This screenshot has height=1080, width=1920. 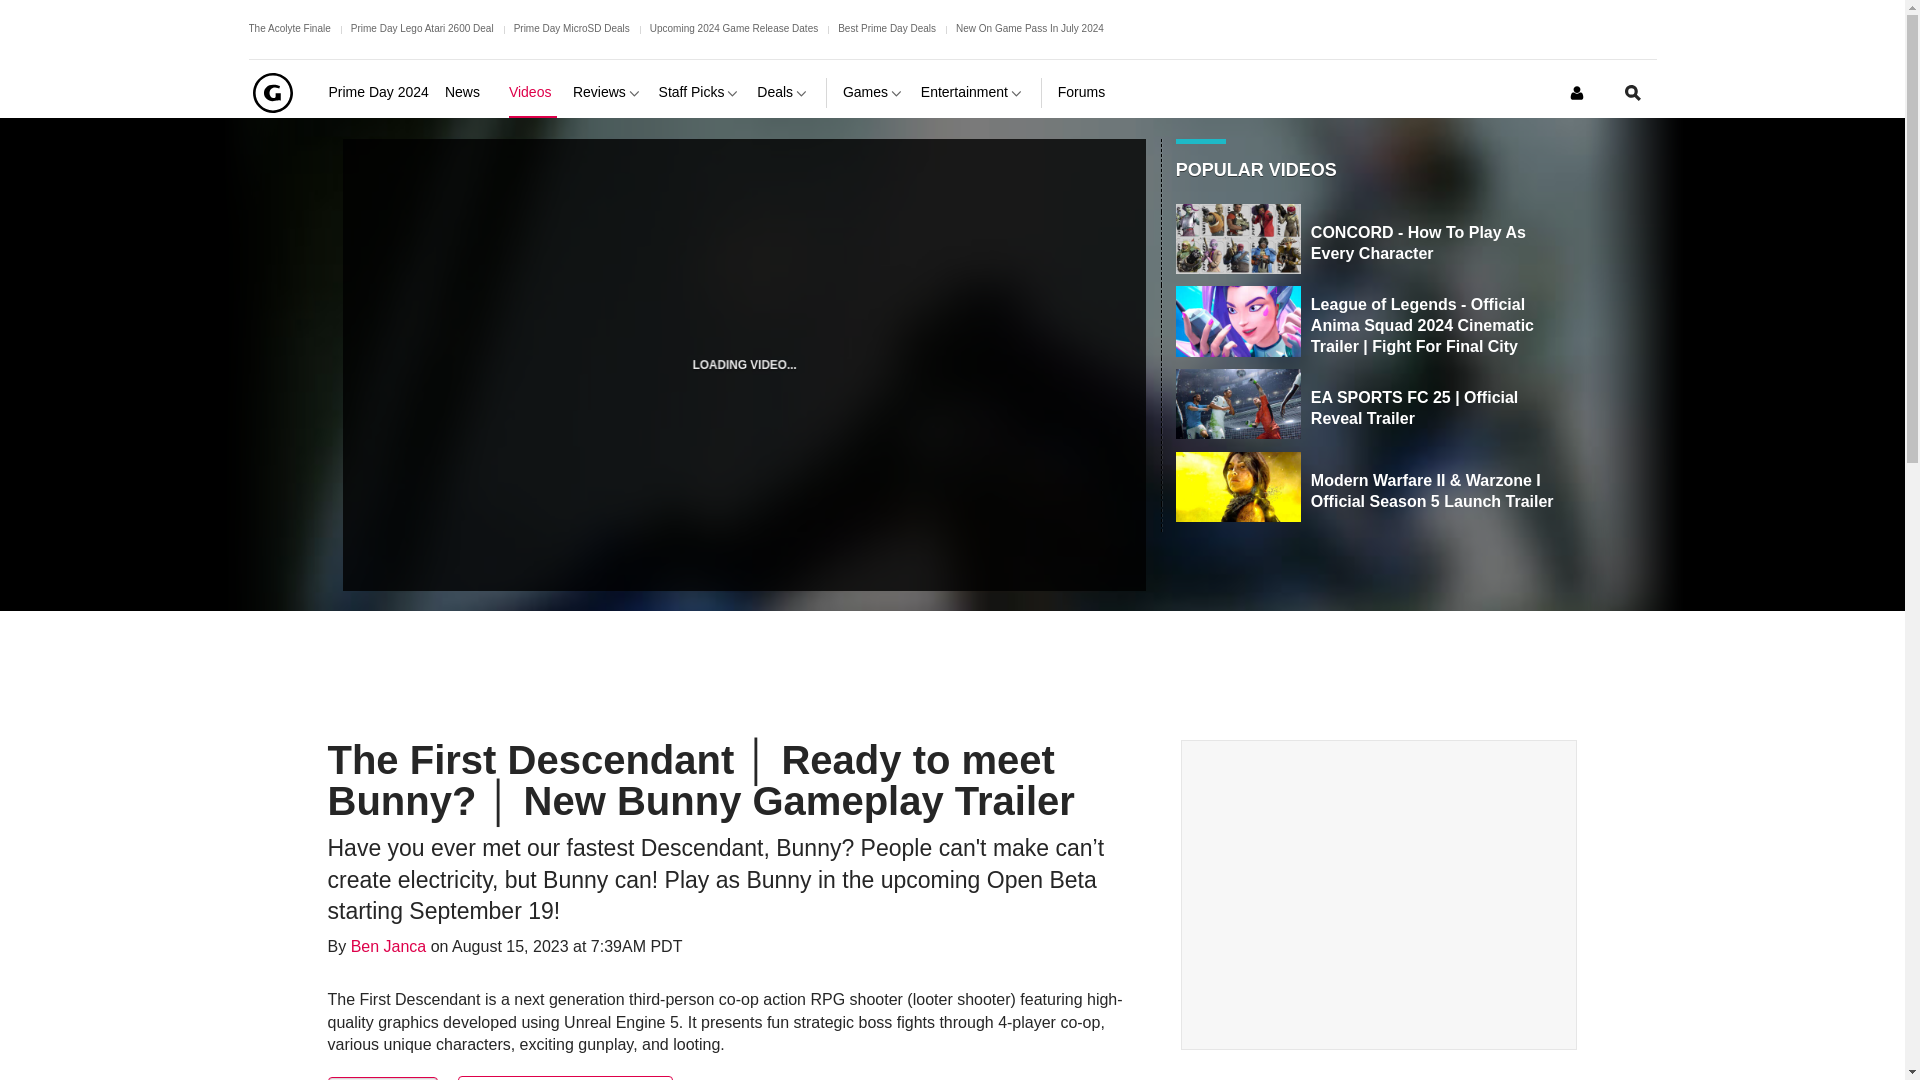 I want to click on Staff Picks, so click(x=700, y=92).